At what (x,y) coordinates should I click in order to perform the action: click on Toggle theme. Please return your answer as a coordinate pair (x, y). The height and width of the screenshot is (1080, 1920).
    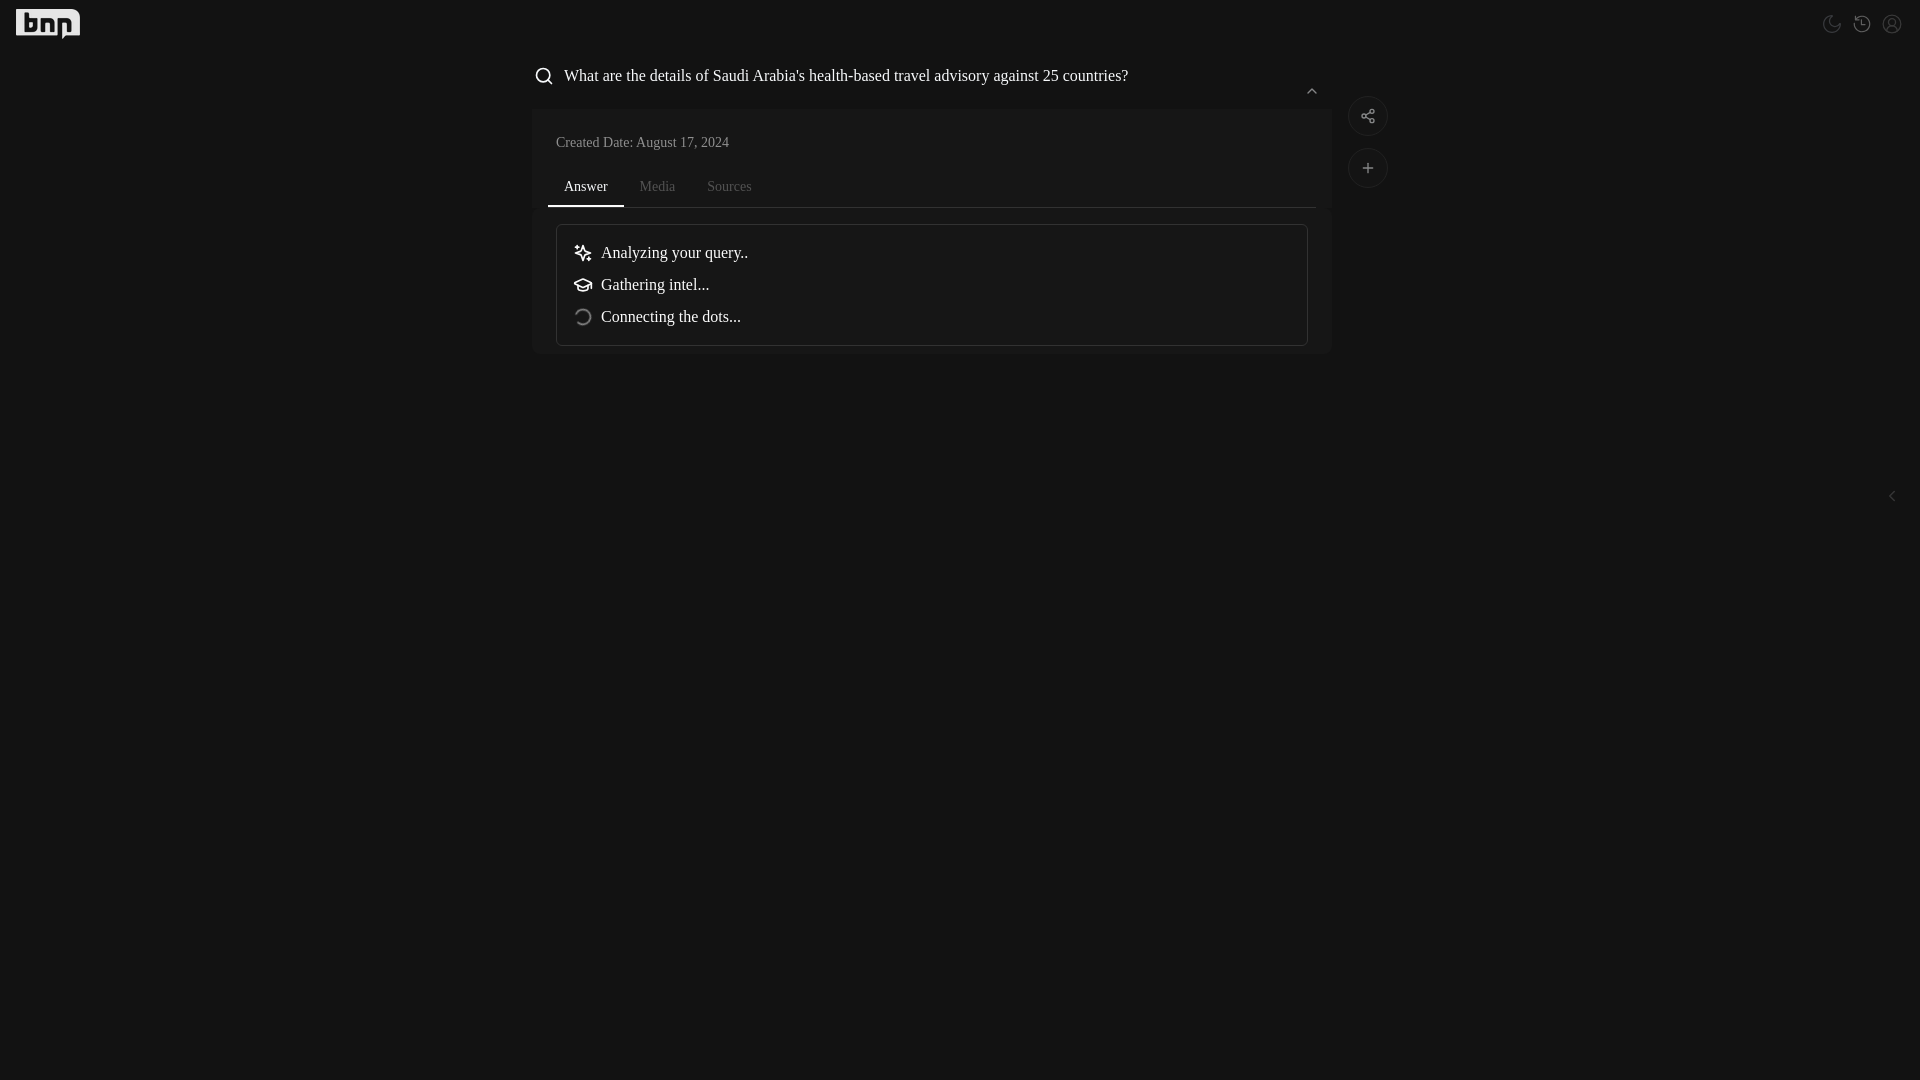
    Looking at the image, I should click on (1832, 23).